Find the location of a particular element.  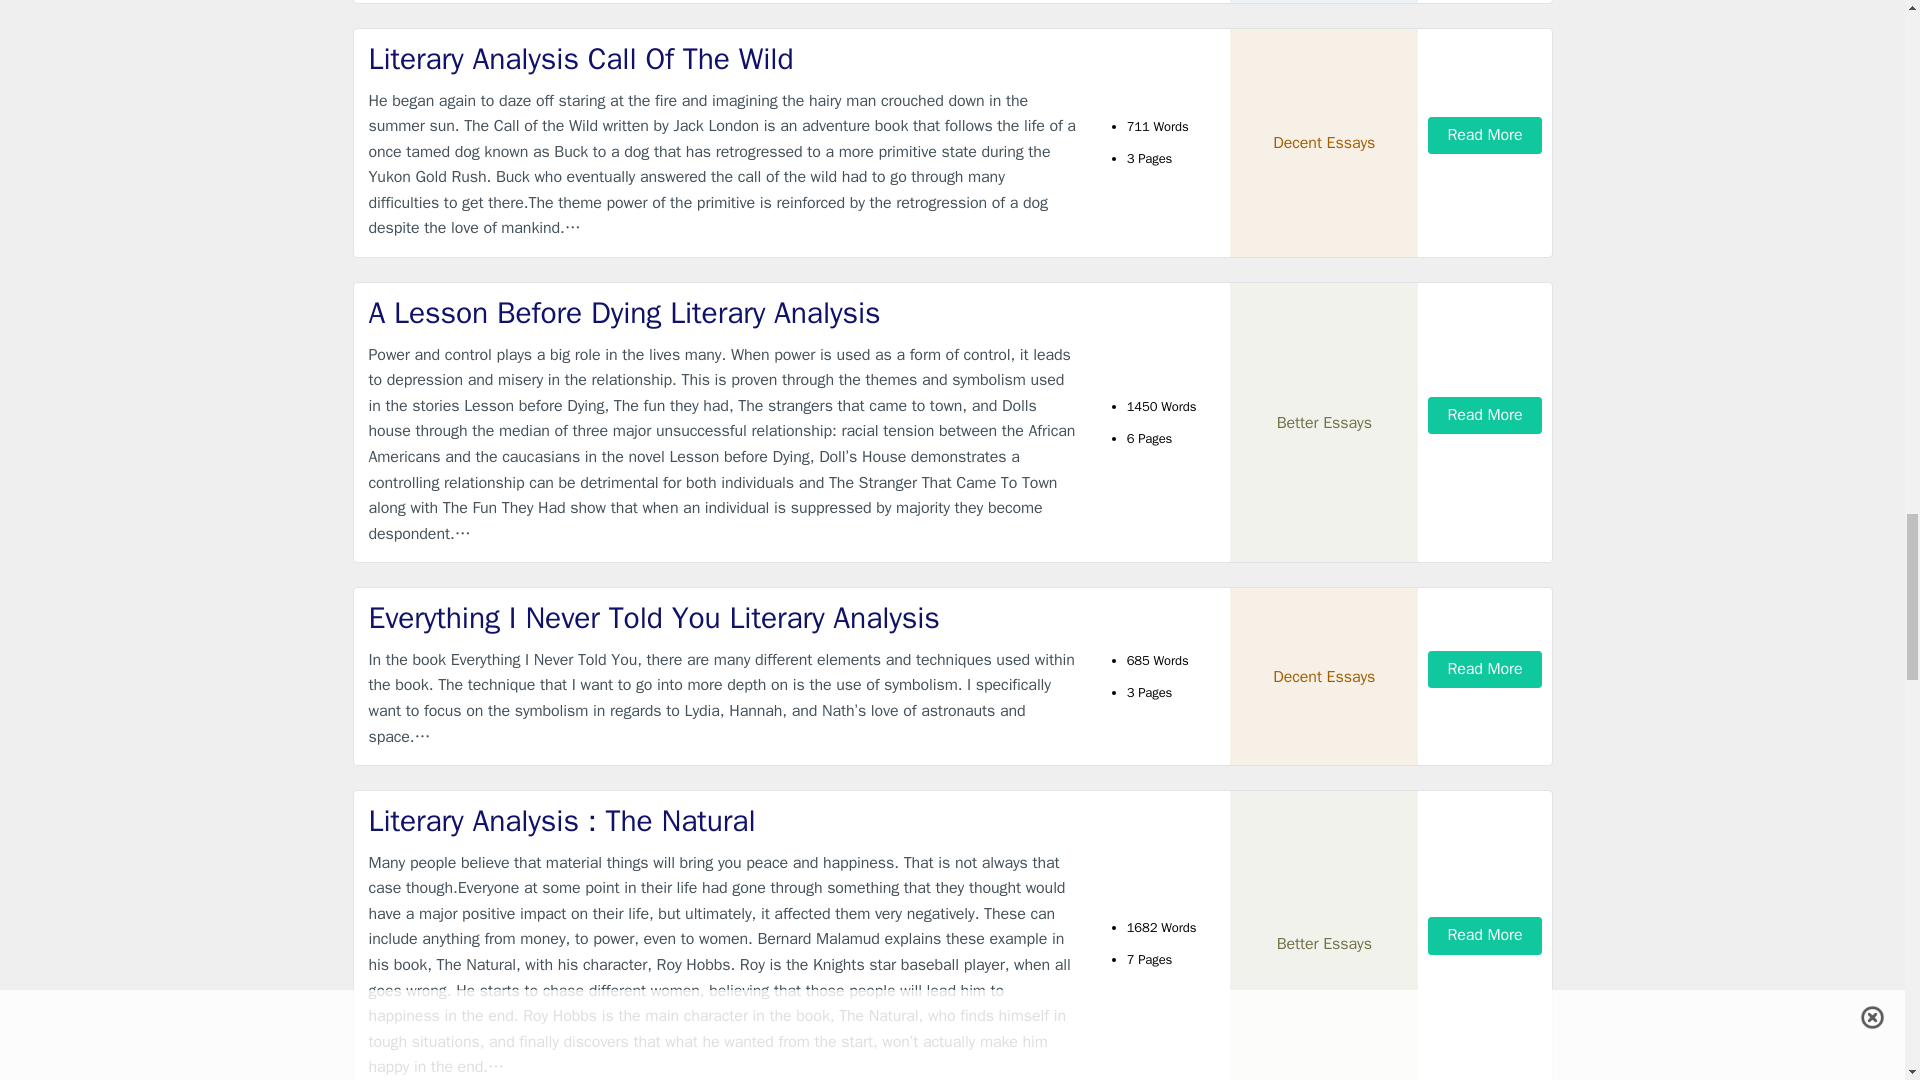

A Lesson Before Dying Literary Analysis is located at coordinates (724, 312).